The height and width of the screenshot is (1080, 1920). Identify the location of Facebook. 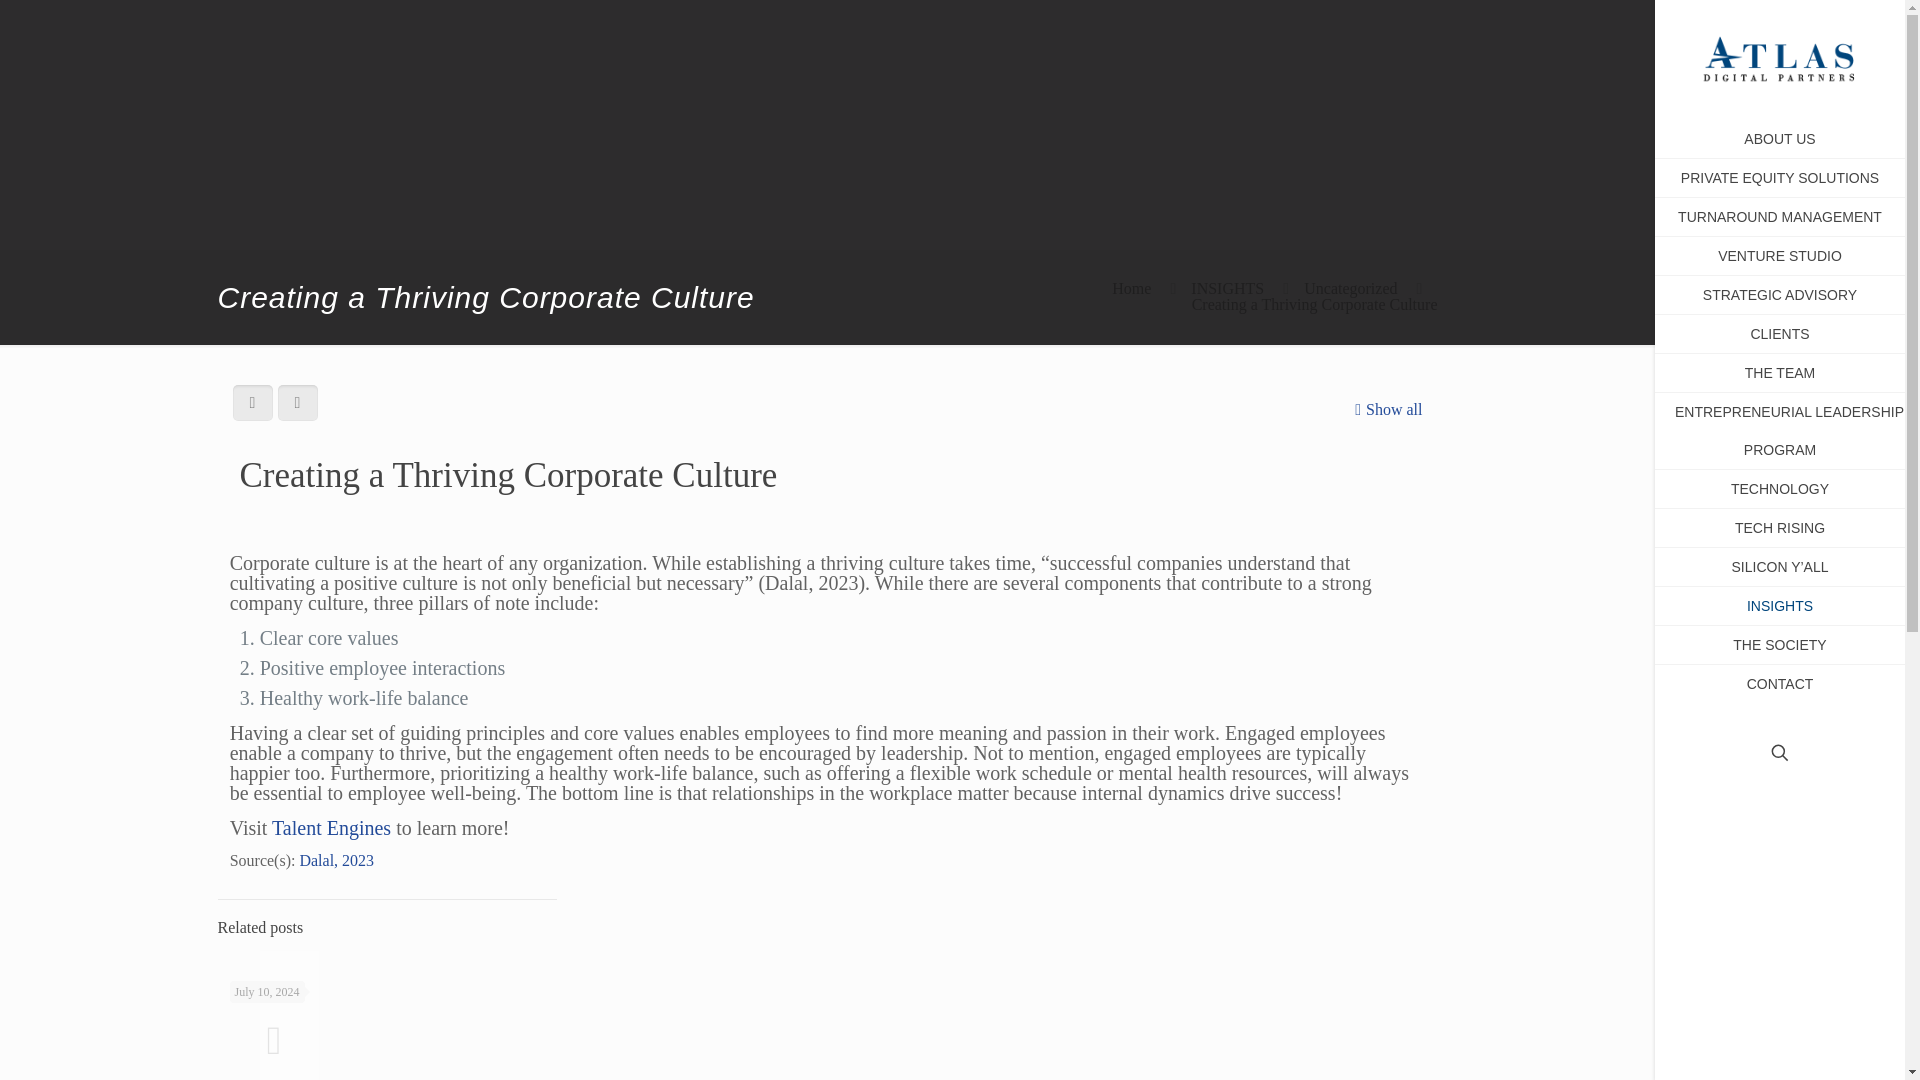
(1758, 1052).